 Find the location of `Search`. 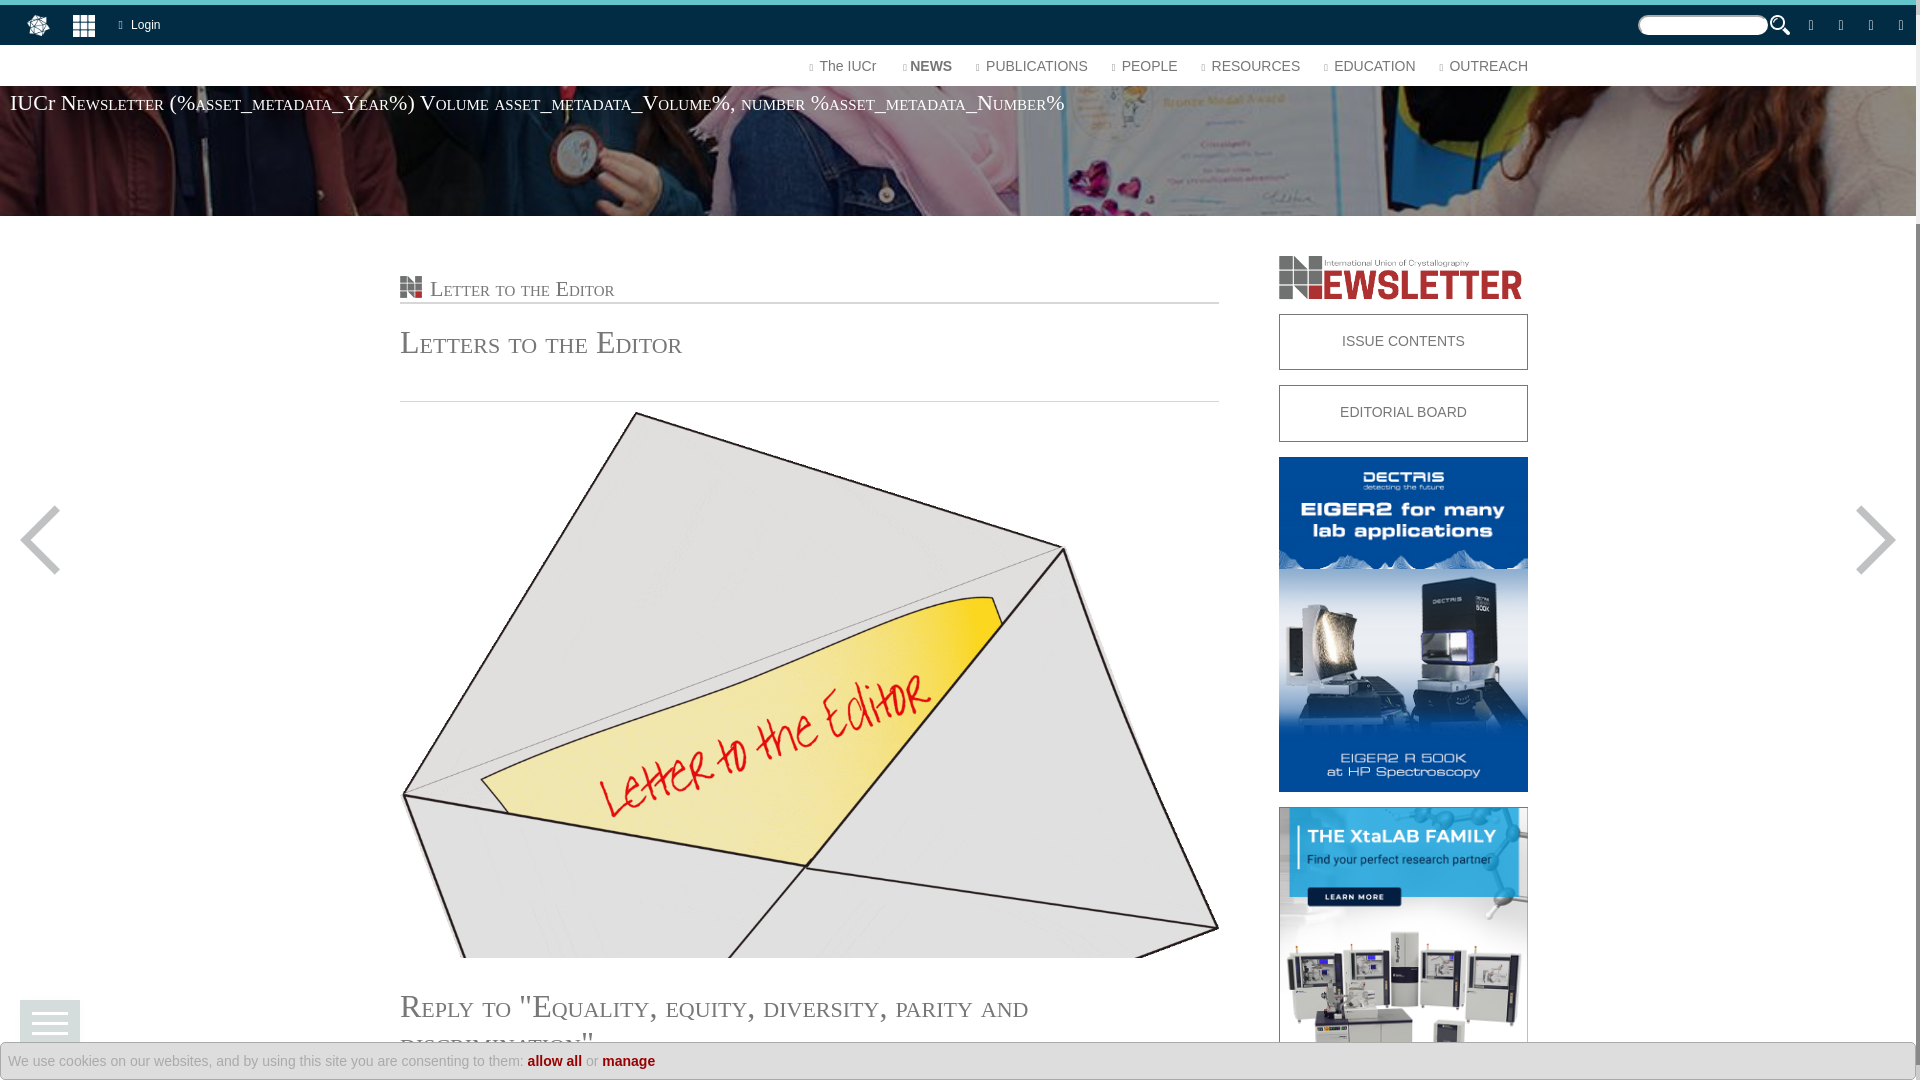

Search is located at coordinates (26, 10).